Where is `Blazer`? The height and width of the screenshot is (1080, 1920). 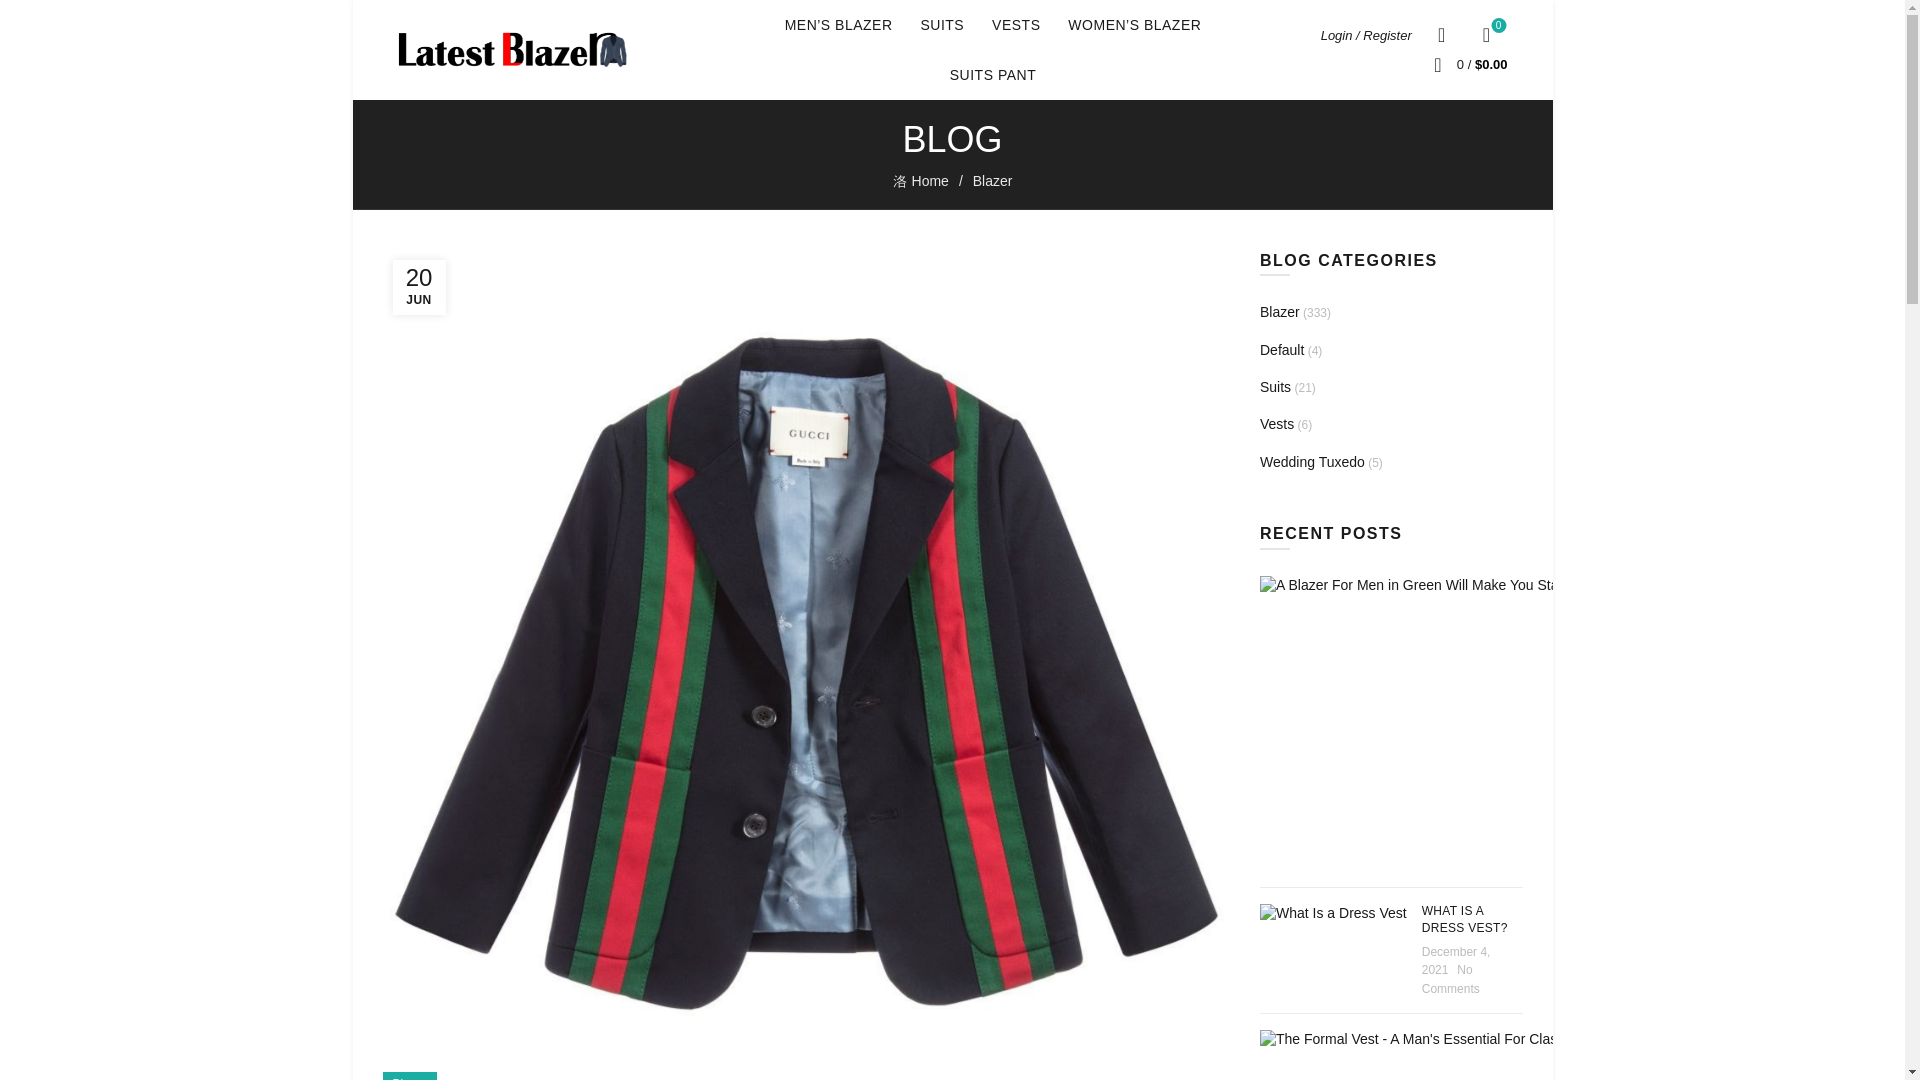
Blazer is located at coordinates (992, 74).